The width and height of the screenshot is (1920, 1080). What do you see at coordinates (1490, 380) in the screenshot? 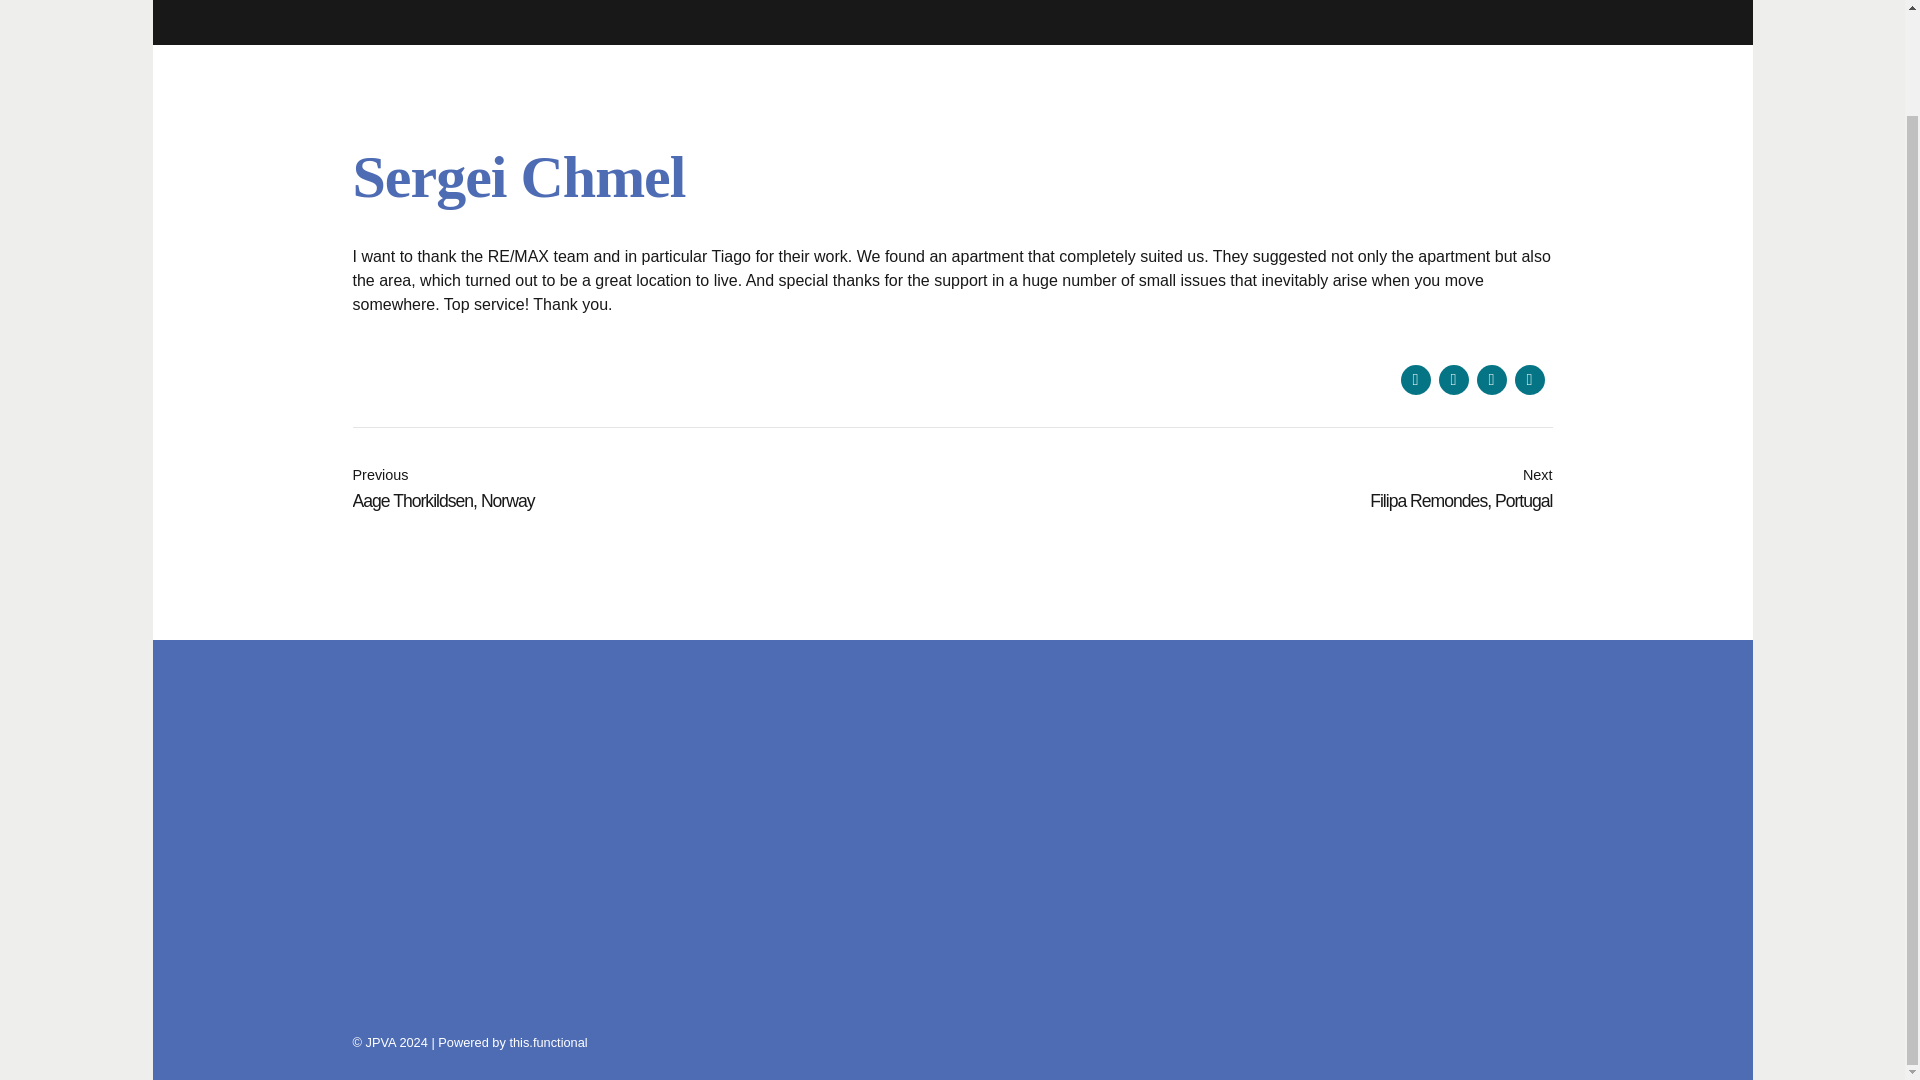
I see `Share on Linkedin` at bounding box center [1490, 380].